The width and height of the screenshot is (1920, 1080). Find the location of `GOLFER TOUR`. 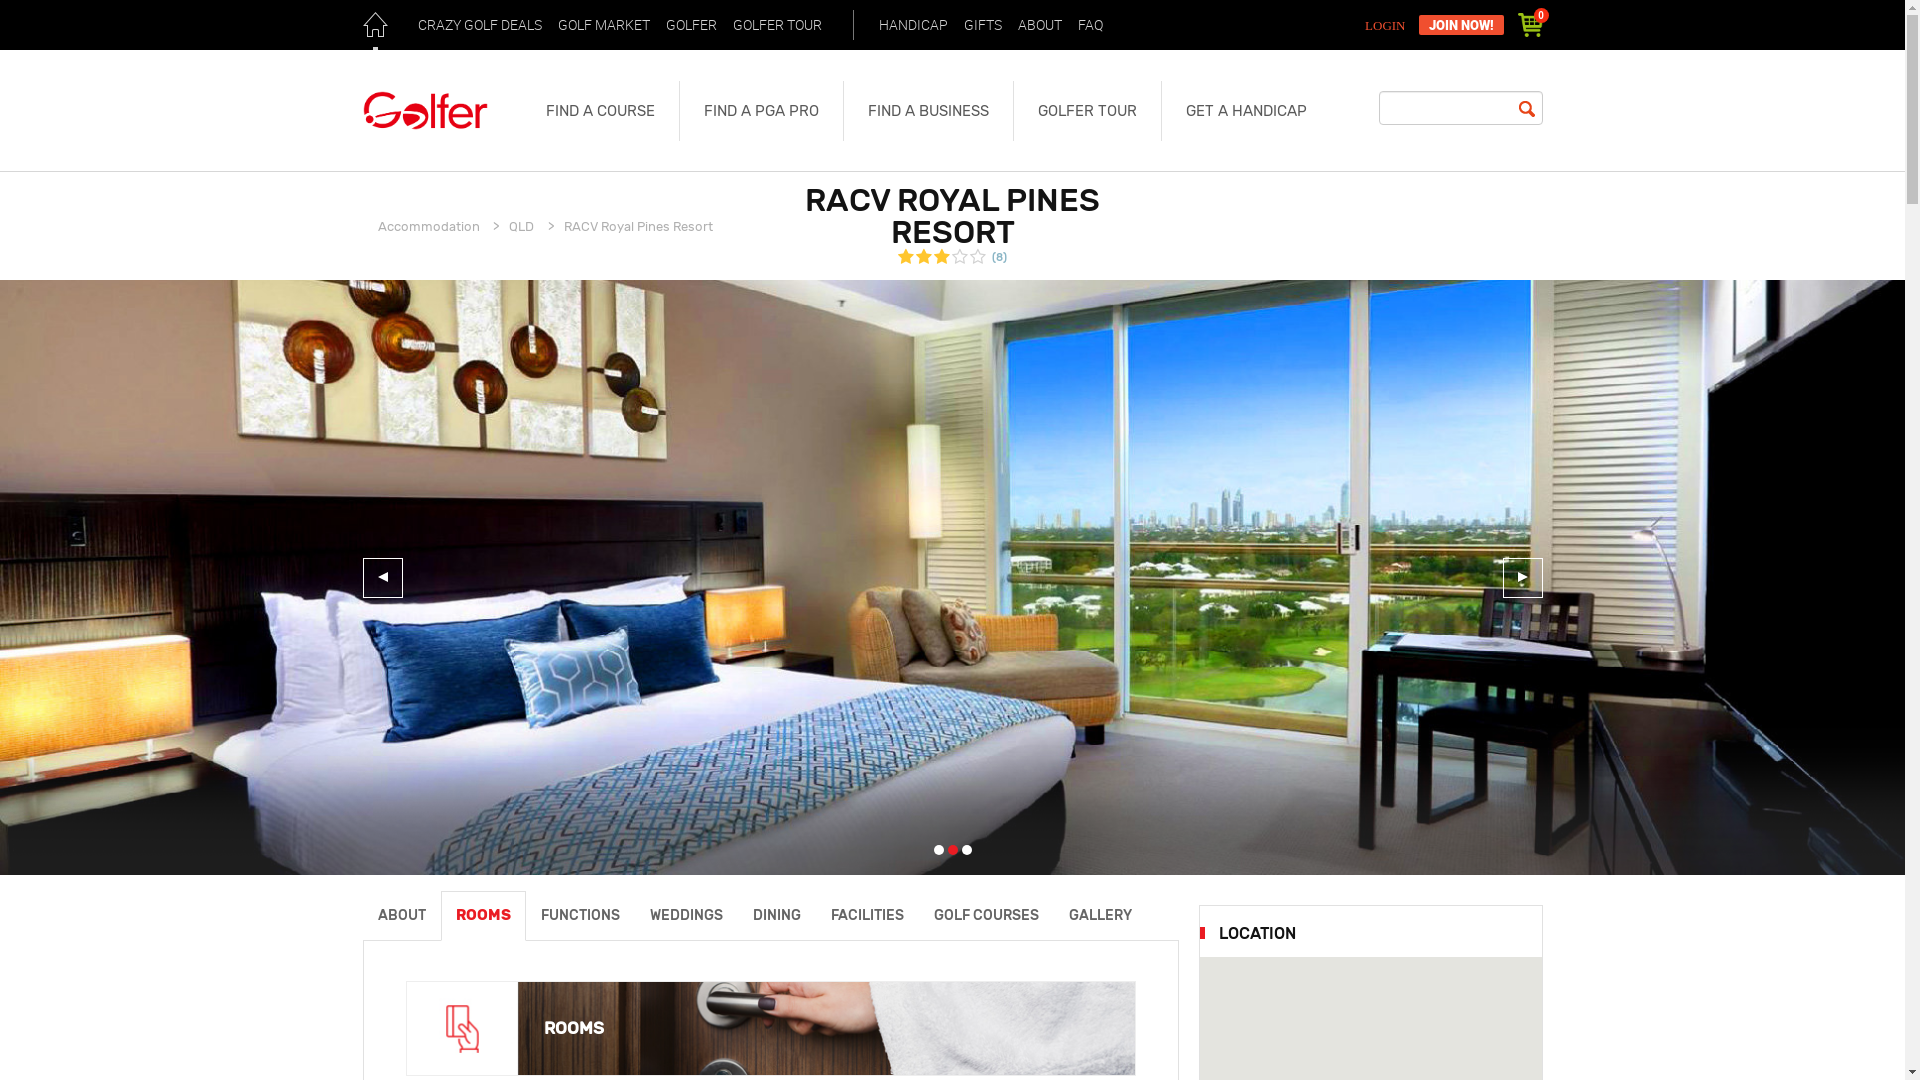

GOLFER TOUR is located at coordinates (1086, 111).